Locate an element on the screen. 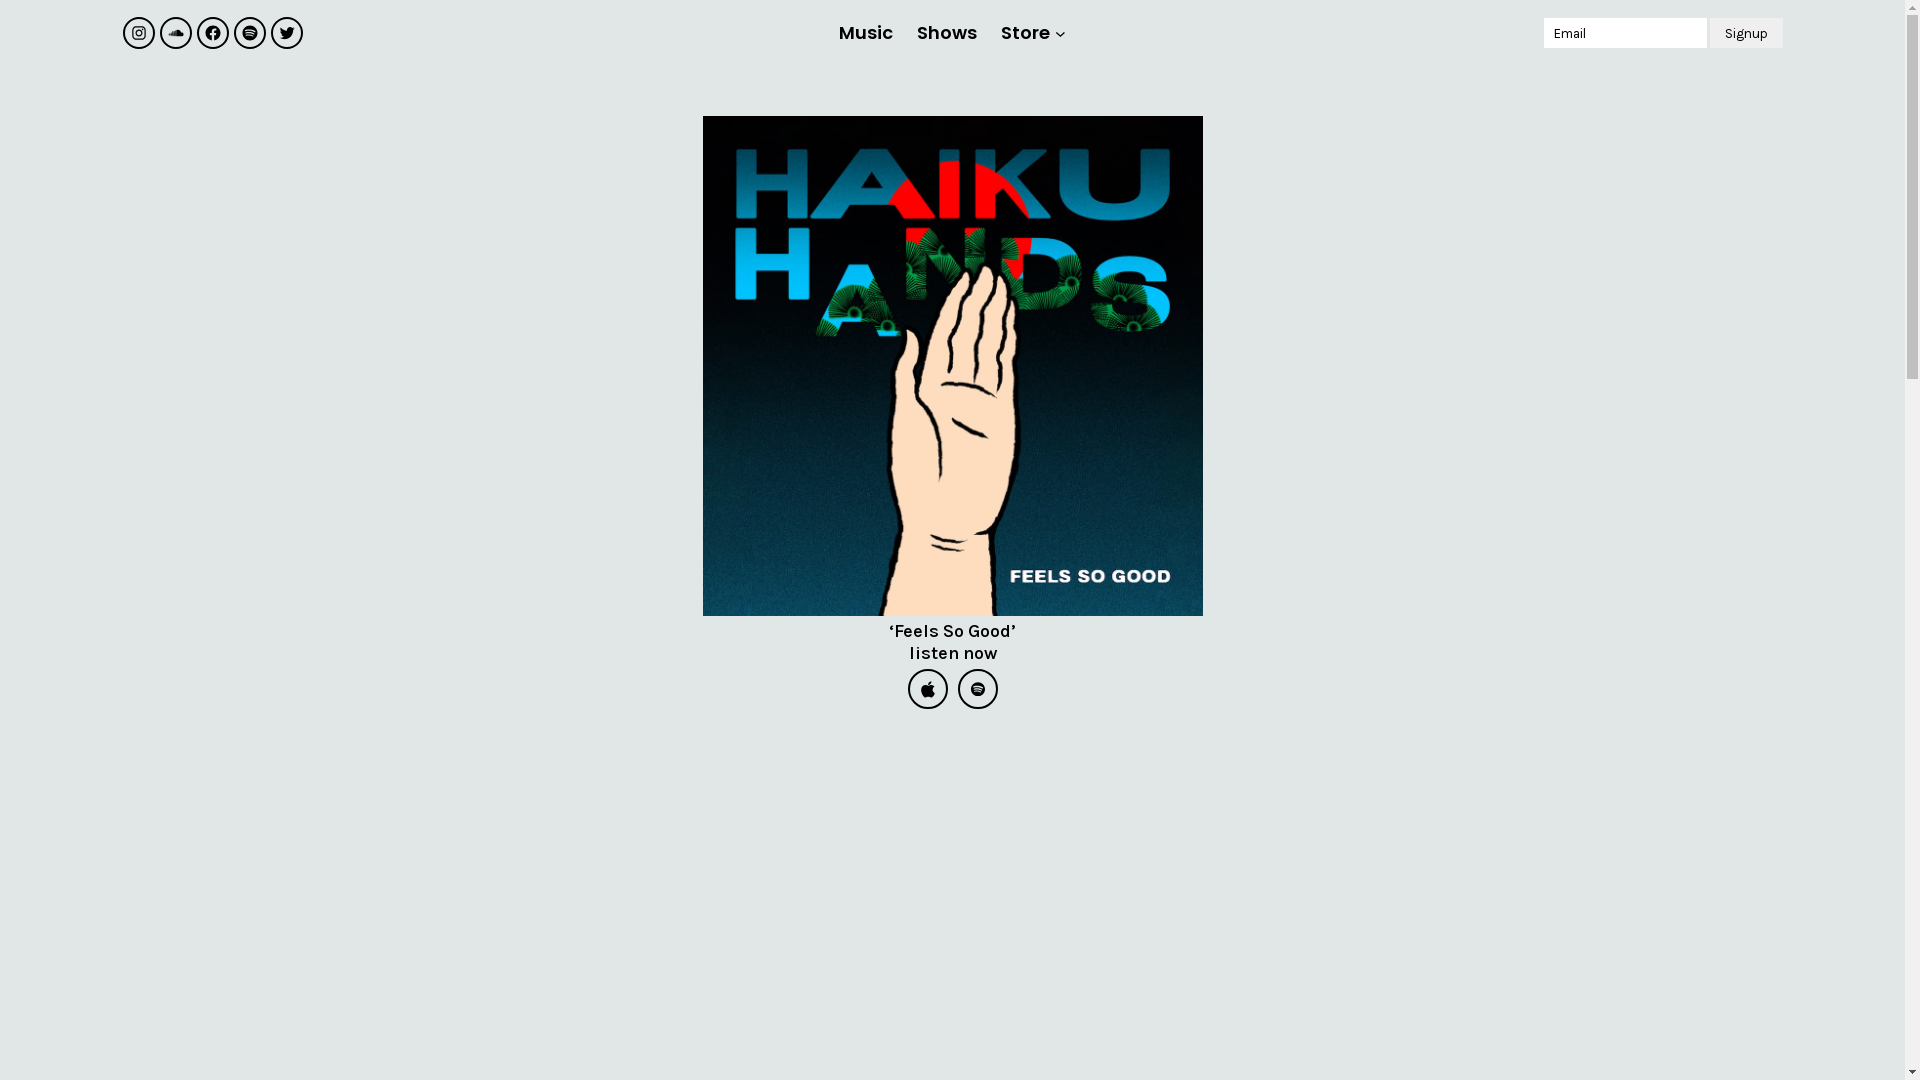 The height and width of the screenshot is (1080, 1920). Instagram is located at coordinates (138, 33).